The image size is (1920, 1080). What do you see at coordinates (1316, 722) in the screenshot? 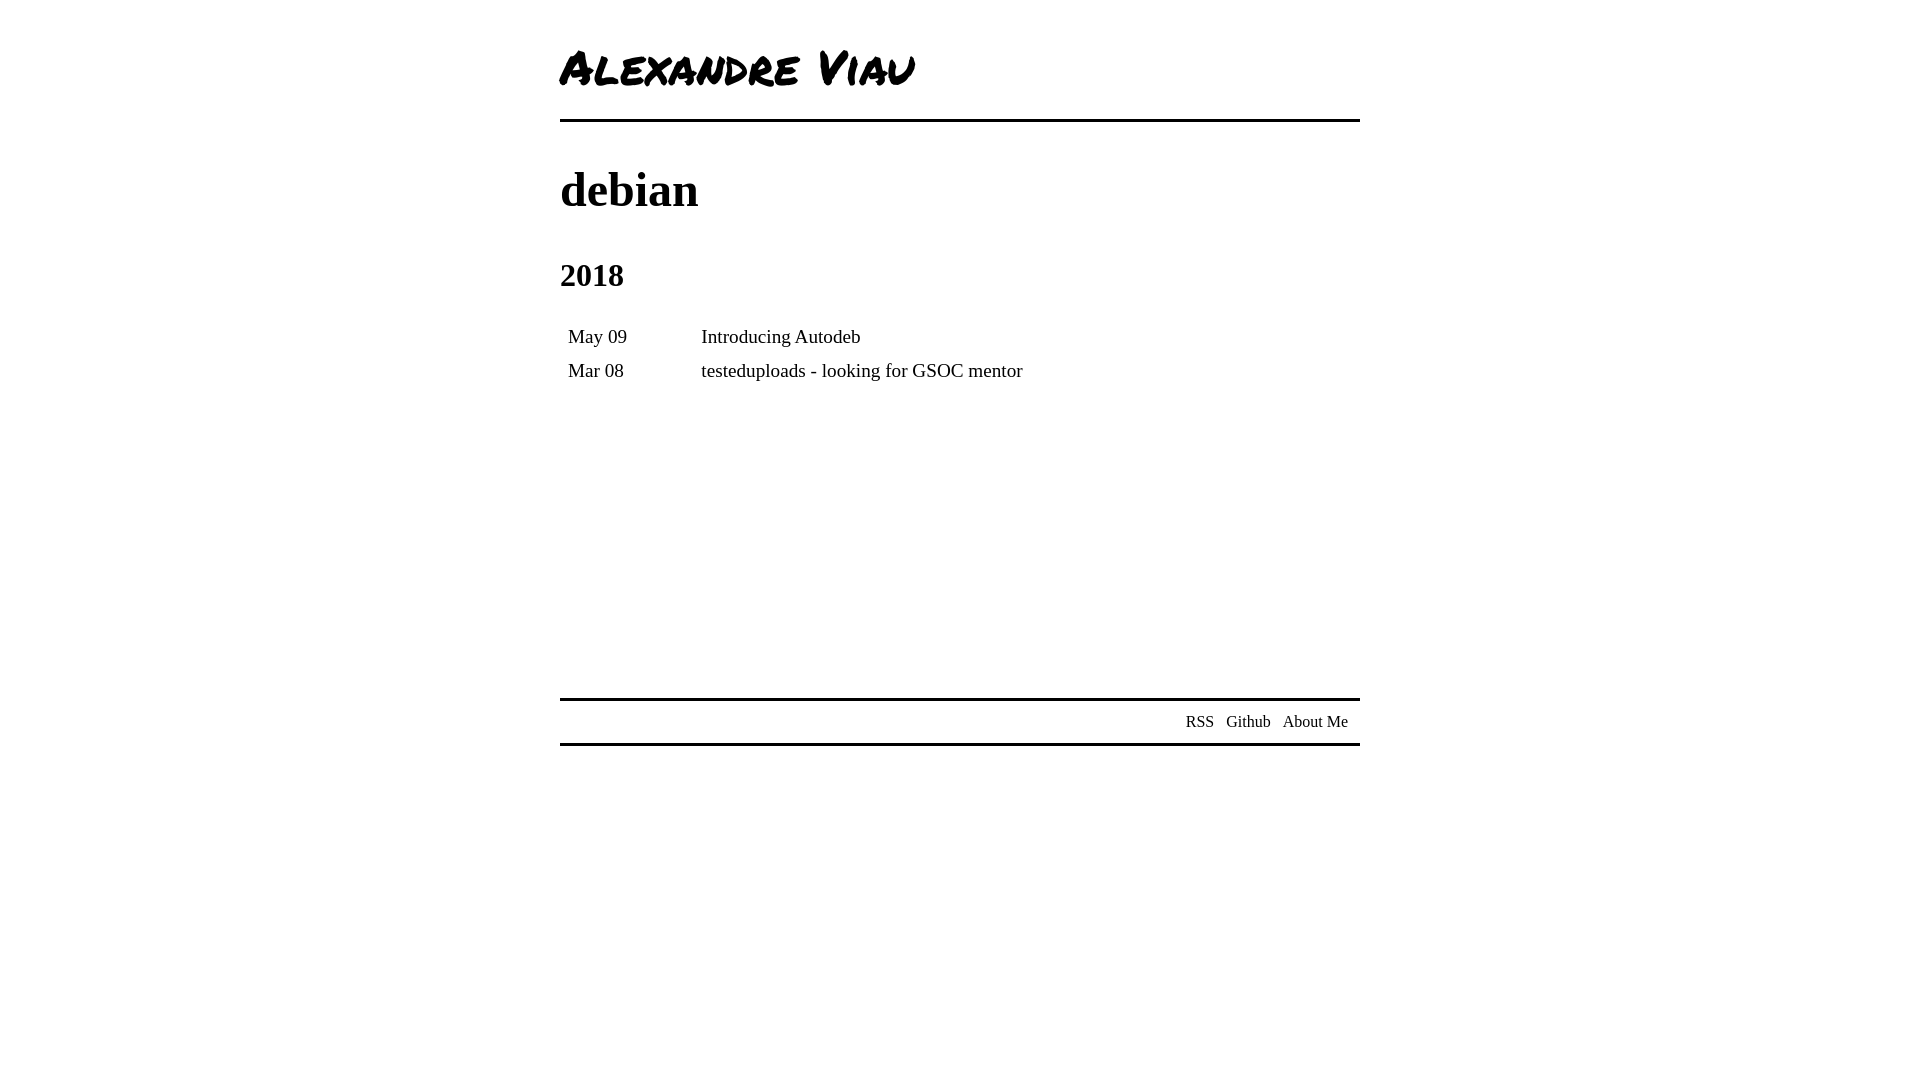
I see `About Me` at bounding box center [1316, 722].